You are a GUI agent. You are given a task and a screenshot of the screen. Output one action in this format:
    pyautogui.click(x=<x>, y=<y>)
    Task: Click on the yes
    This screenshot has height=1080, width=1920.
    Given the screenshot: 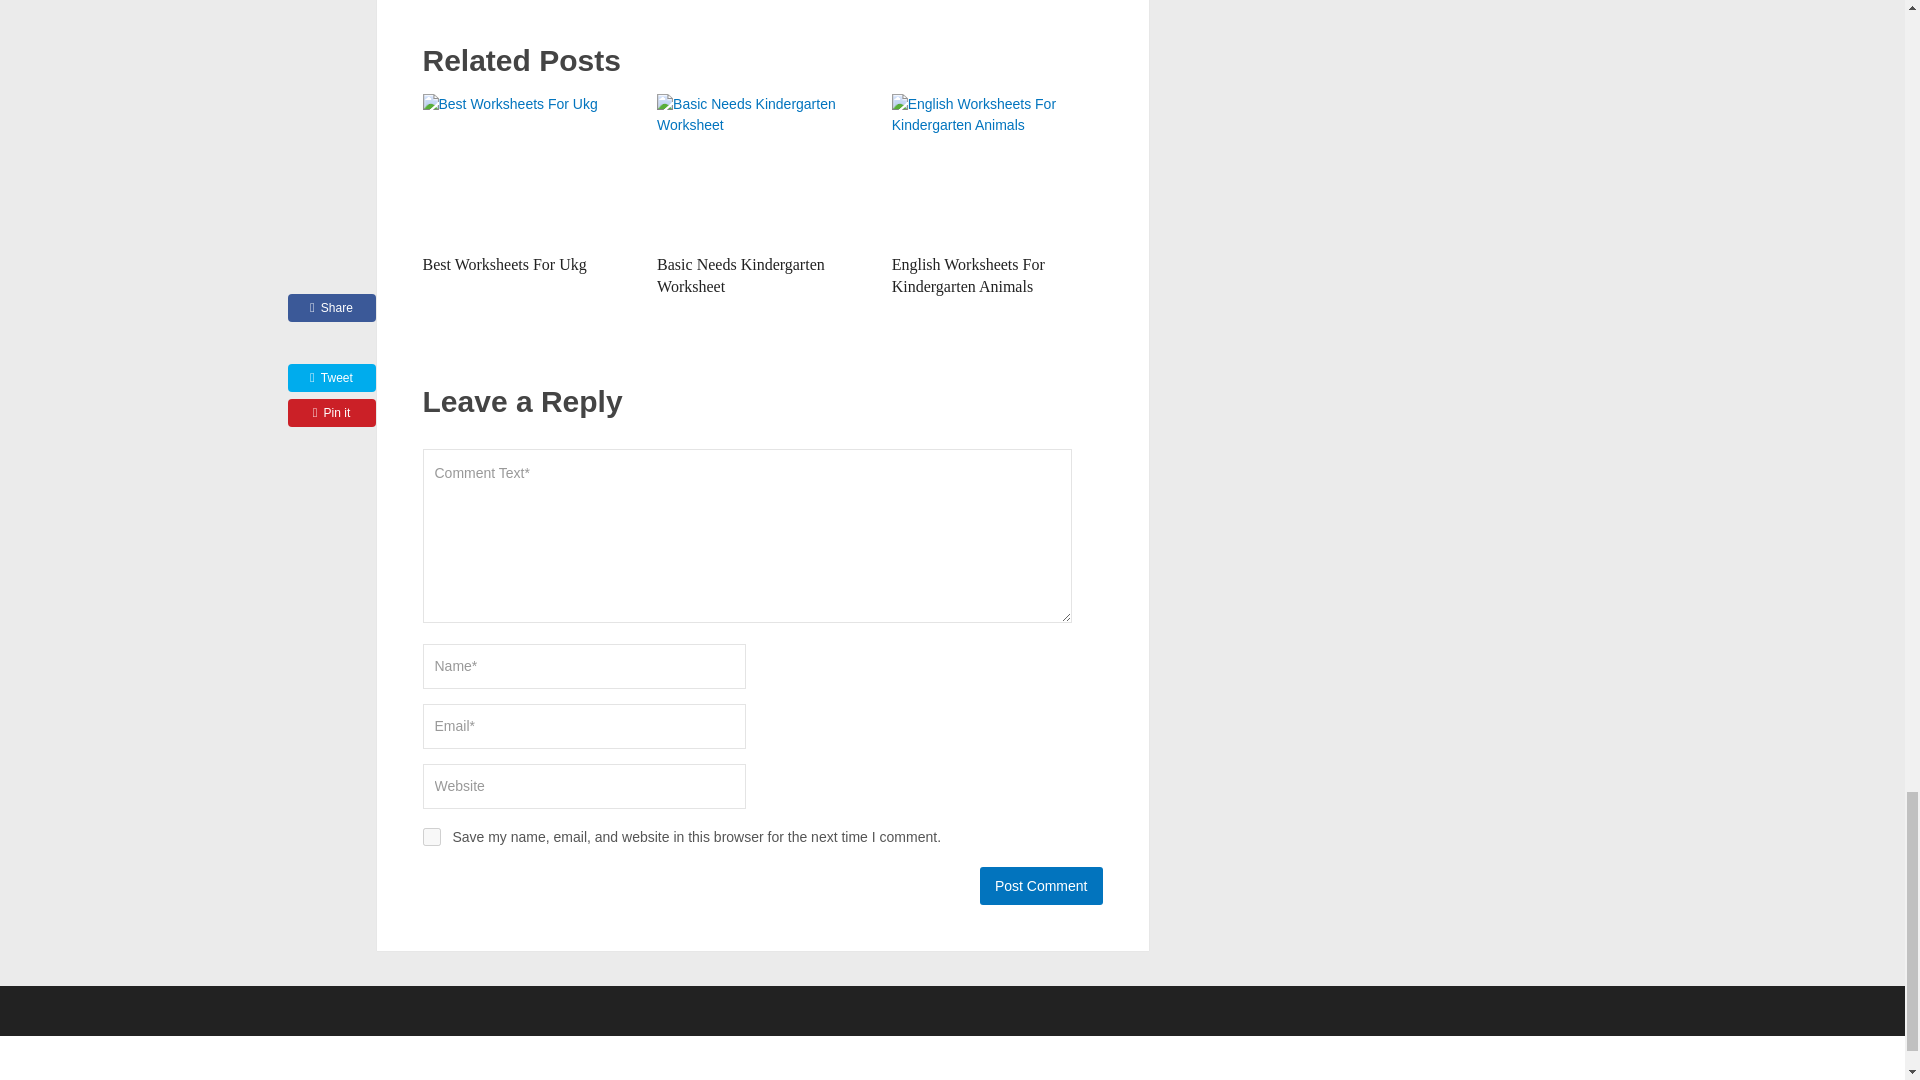 What is the action you would take?
    pyautogui.click(x=430, y=836)
    